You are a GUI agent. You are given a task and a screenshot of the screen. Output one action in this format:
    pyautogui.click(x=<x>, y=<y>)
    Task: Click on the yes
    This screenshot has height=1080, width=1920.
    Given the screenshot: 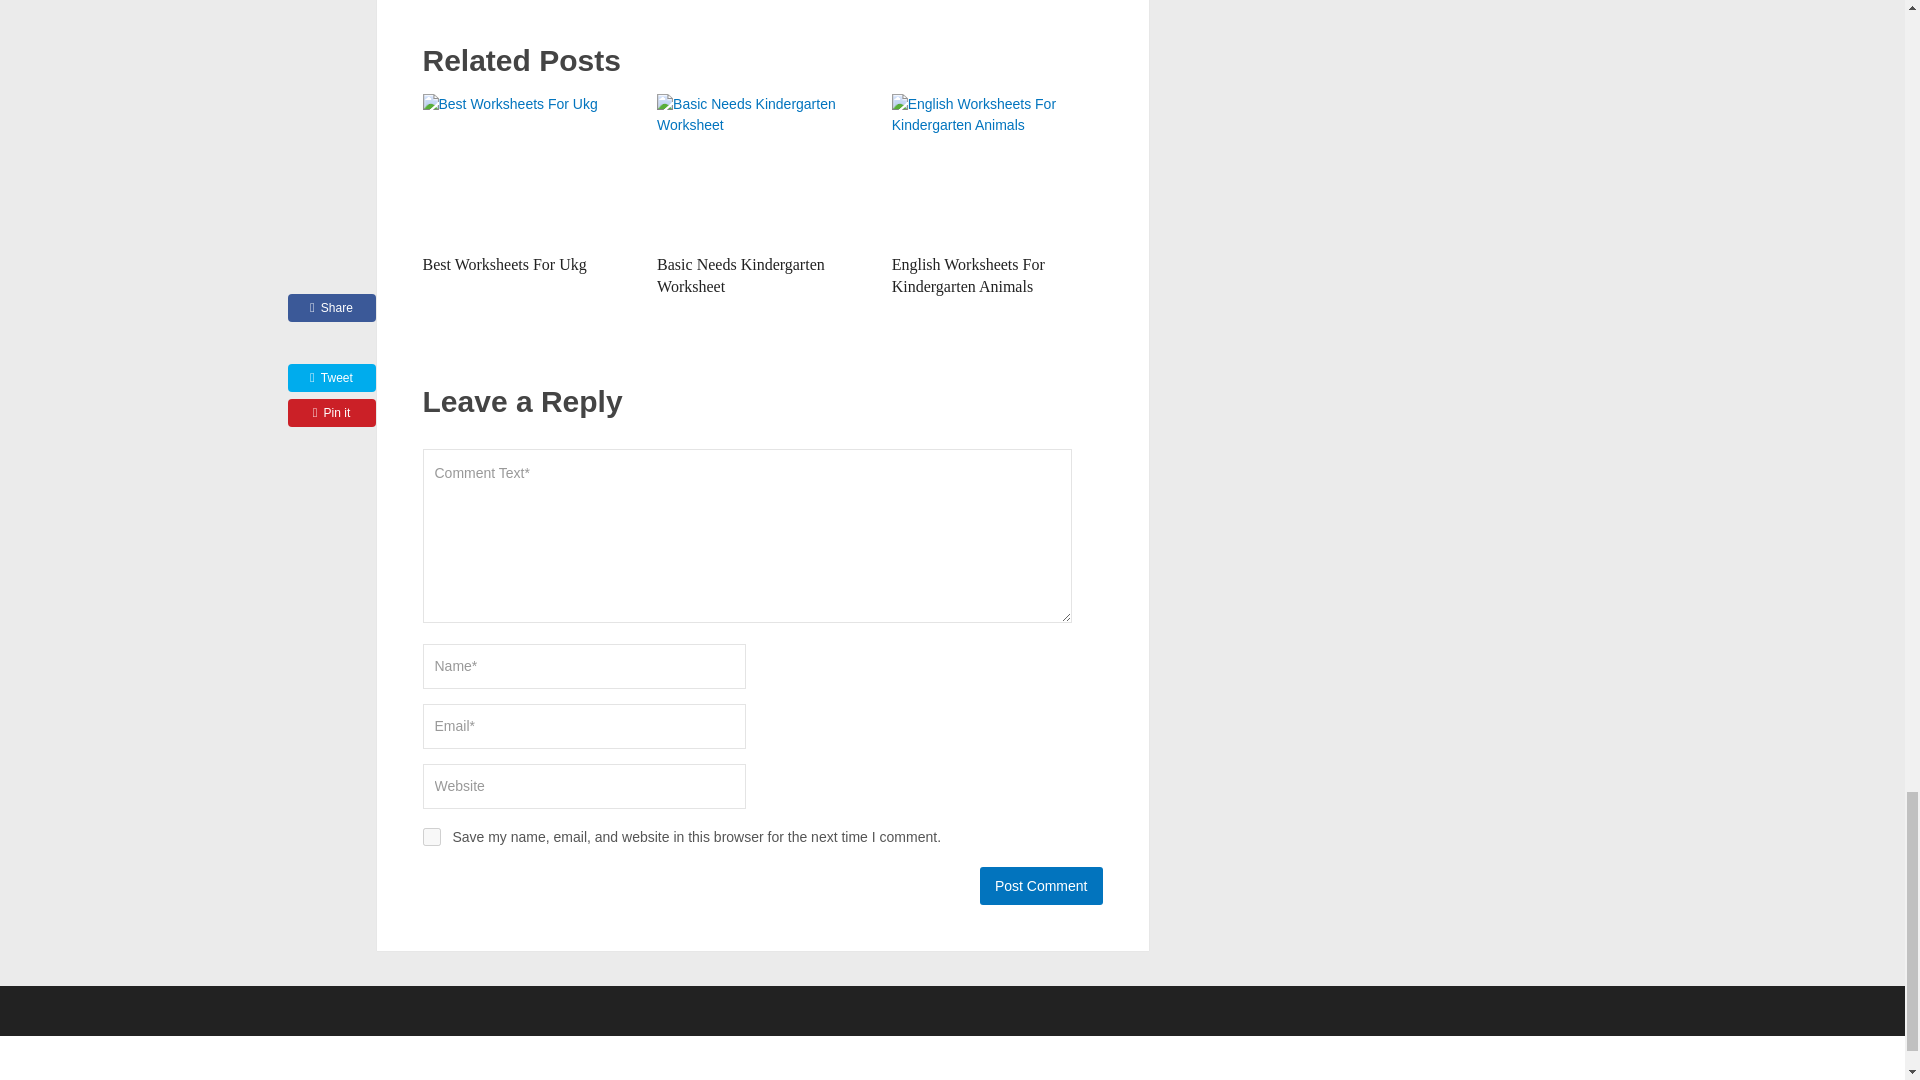 What is the action you would take?
    pyautogui.click(x=430, y=836)
    